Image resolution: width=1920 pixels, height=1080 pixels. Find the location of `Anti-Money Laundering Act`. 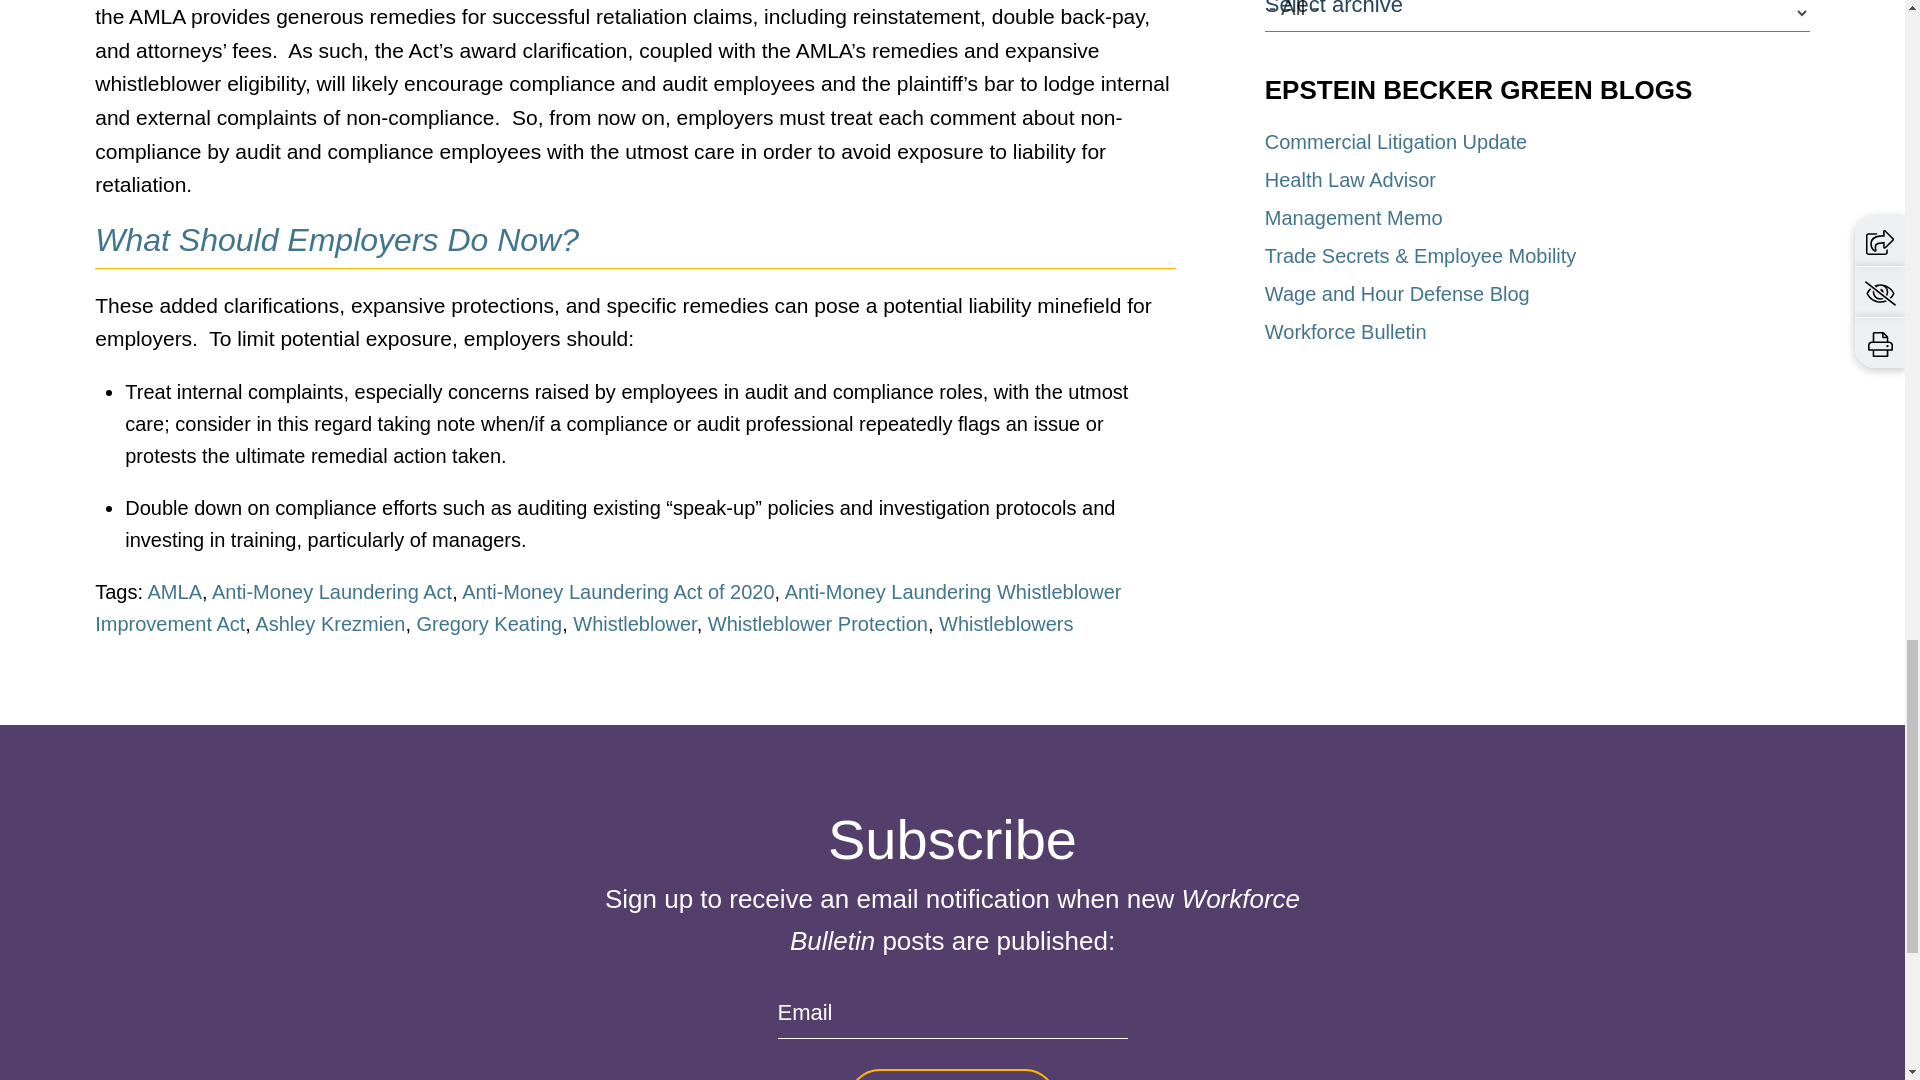

Anti-Money Laundering Act is located at coordinates (331, 592).